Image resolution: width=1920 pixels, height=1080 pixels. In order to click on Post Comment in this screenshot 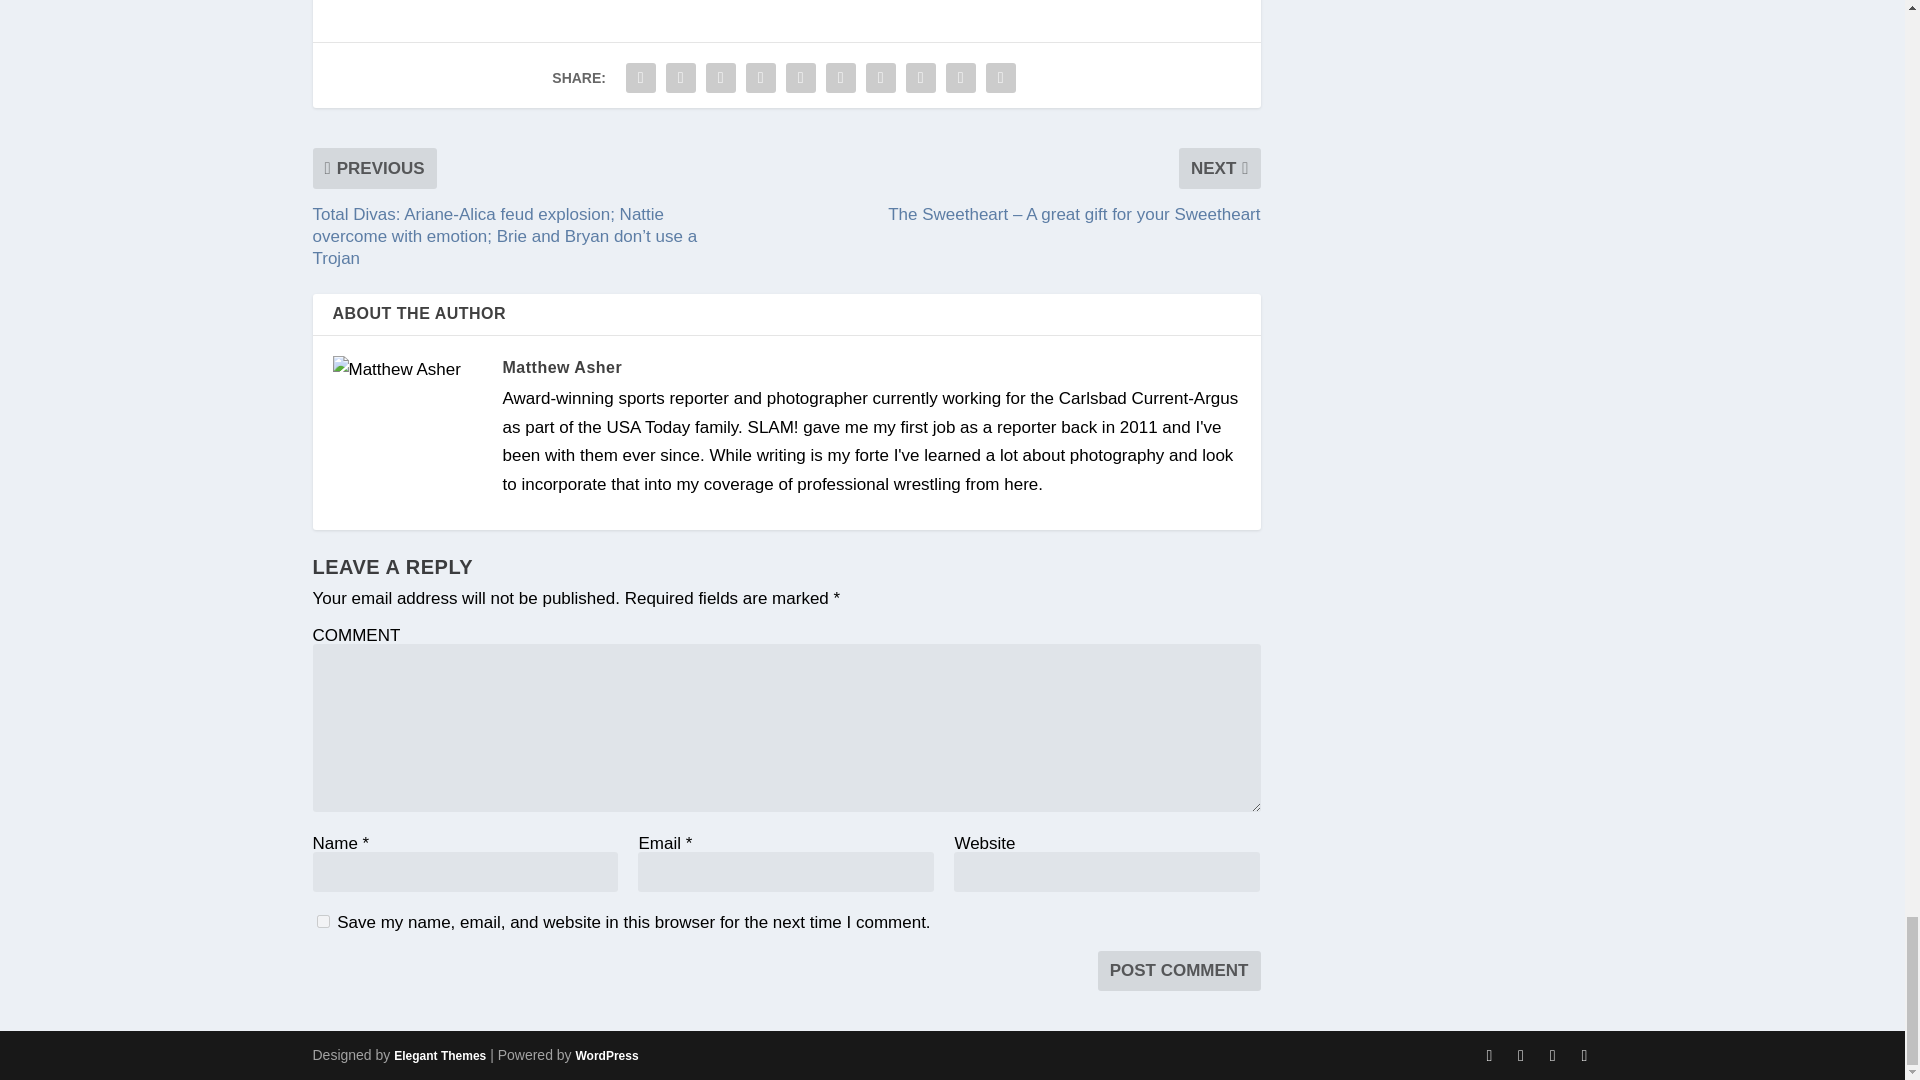, I will do `click(1180, 971)`.